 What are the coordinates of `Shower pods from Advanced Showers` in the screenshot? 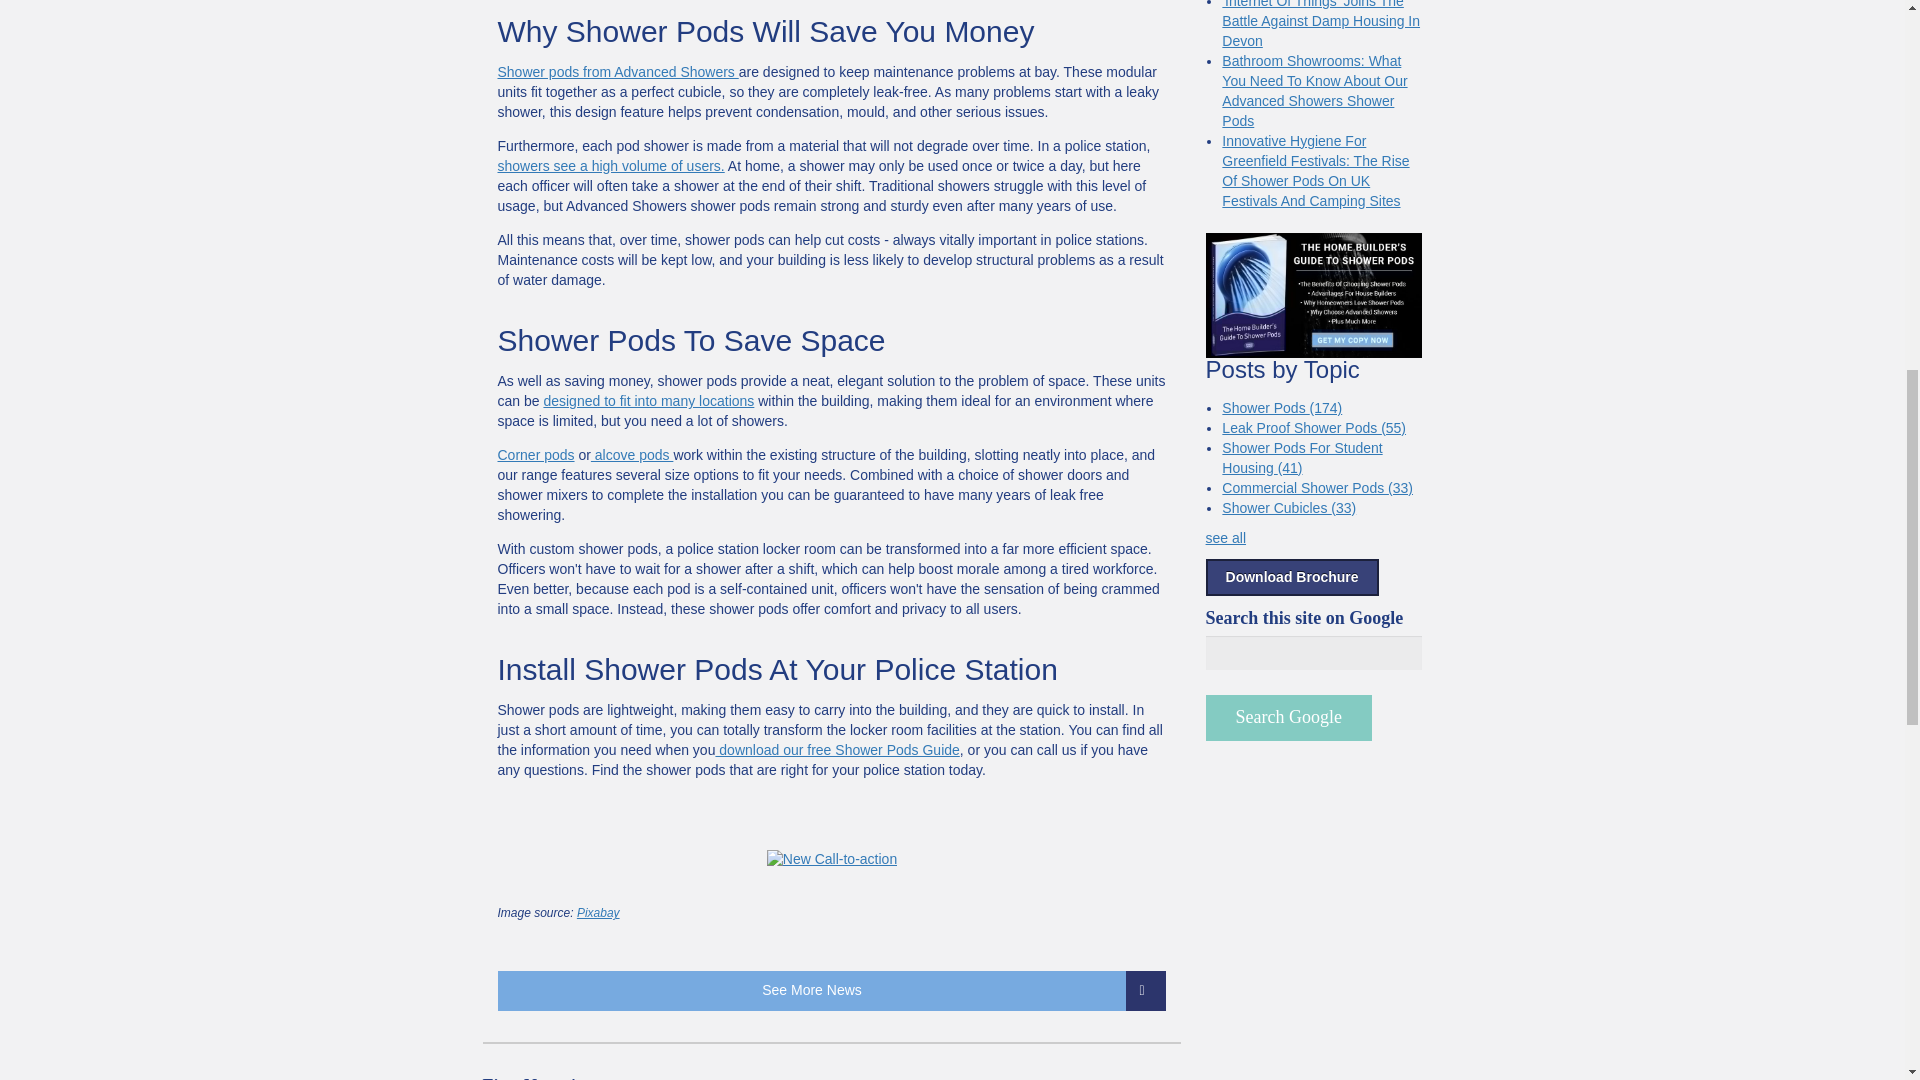 It's located at (618, 71).